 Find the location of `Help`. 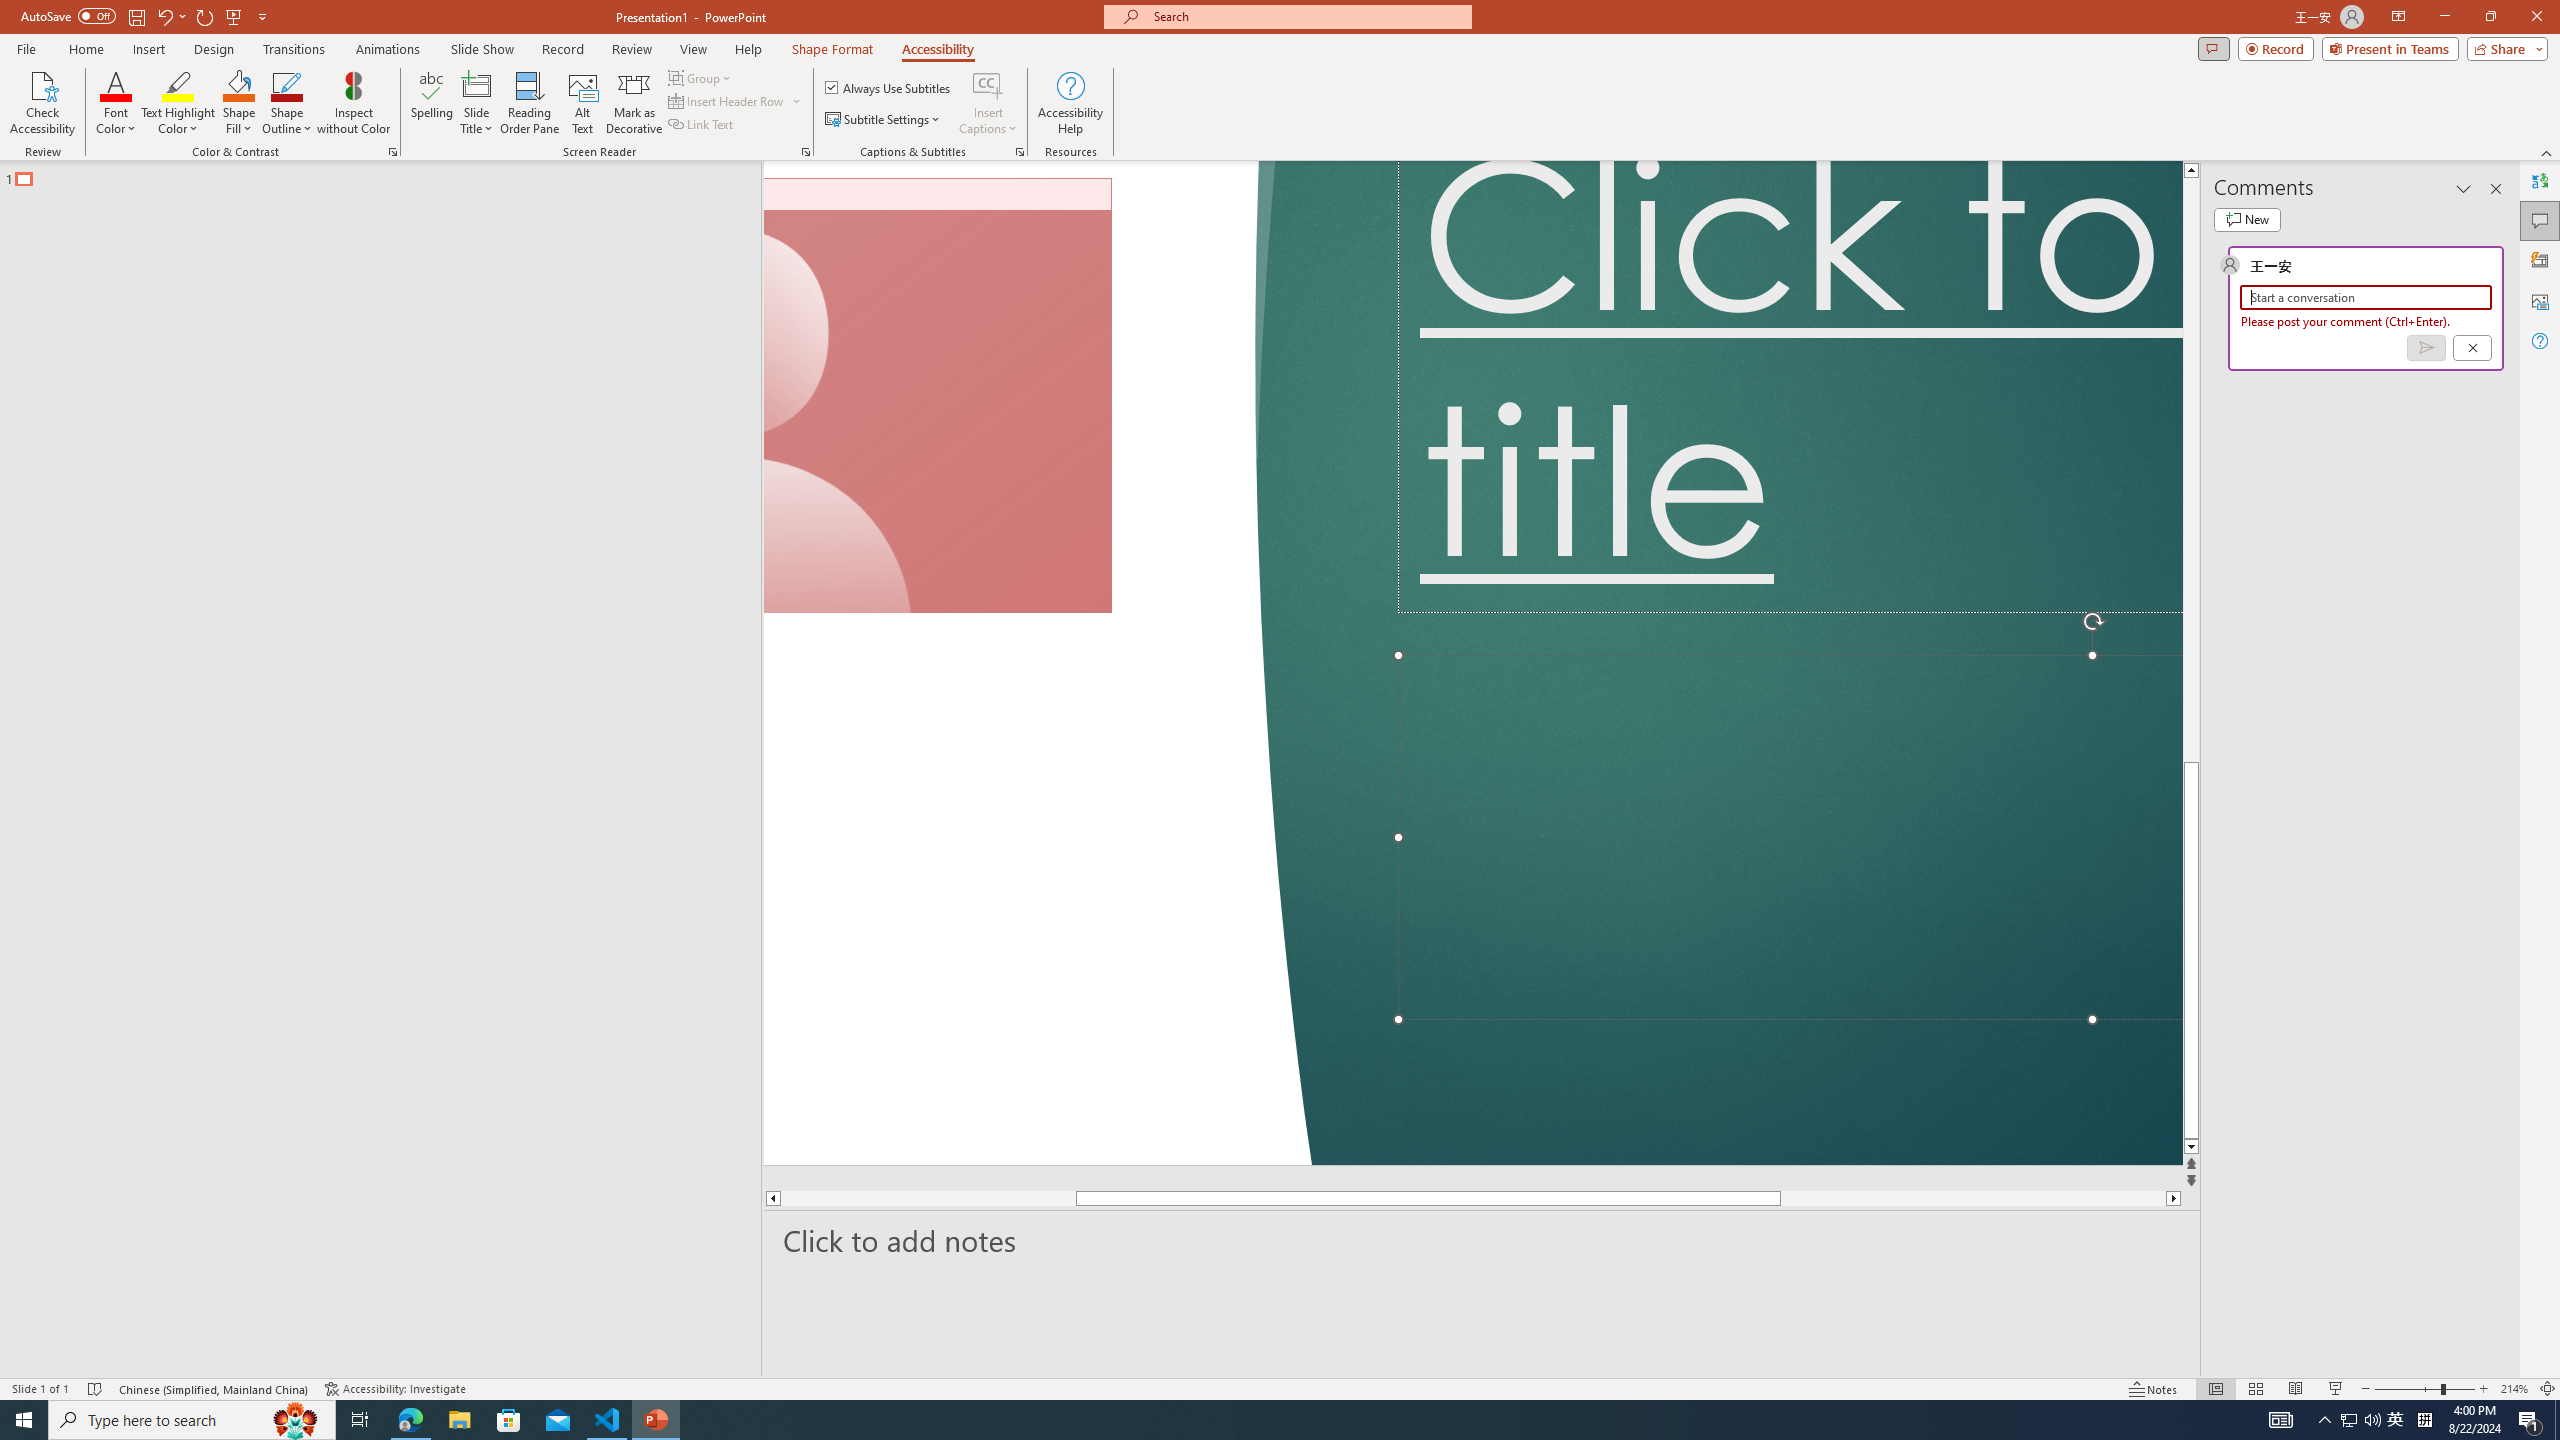

Help is located at coordinates (1245, 84).